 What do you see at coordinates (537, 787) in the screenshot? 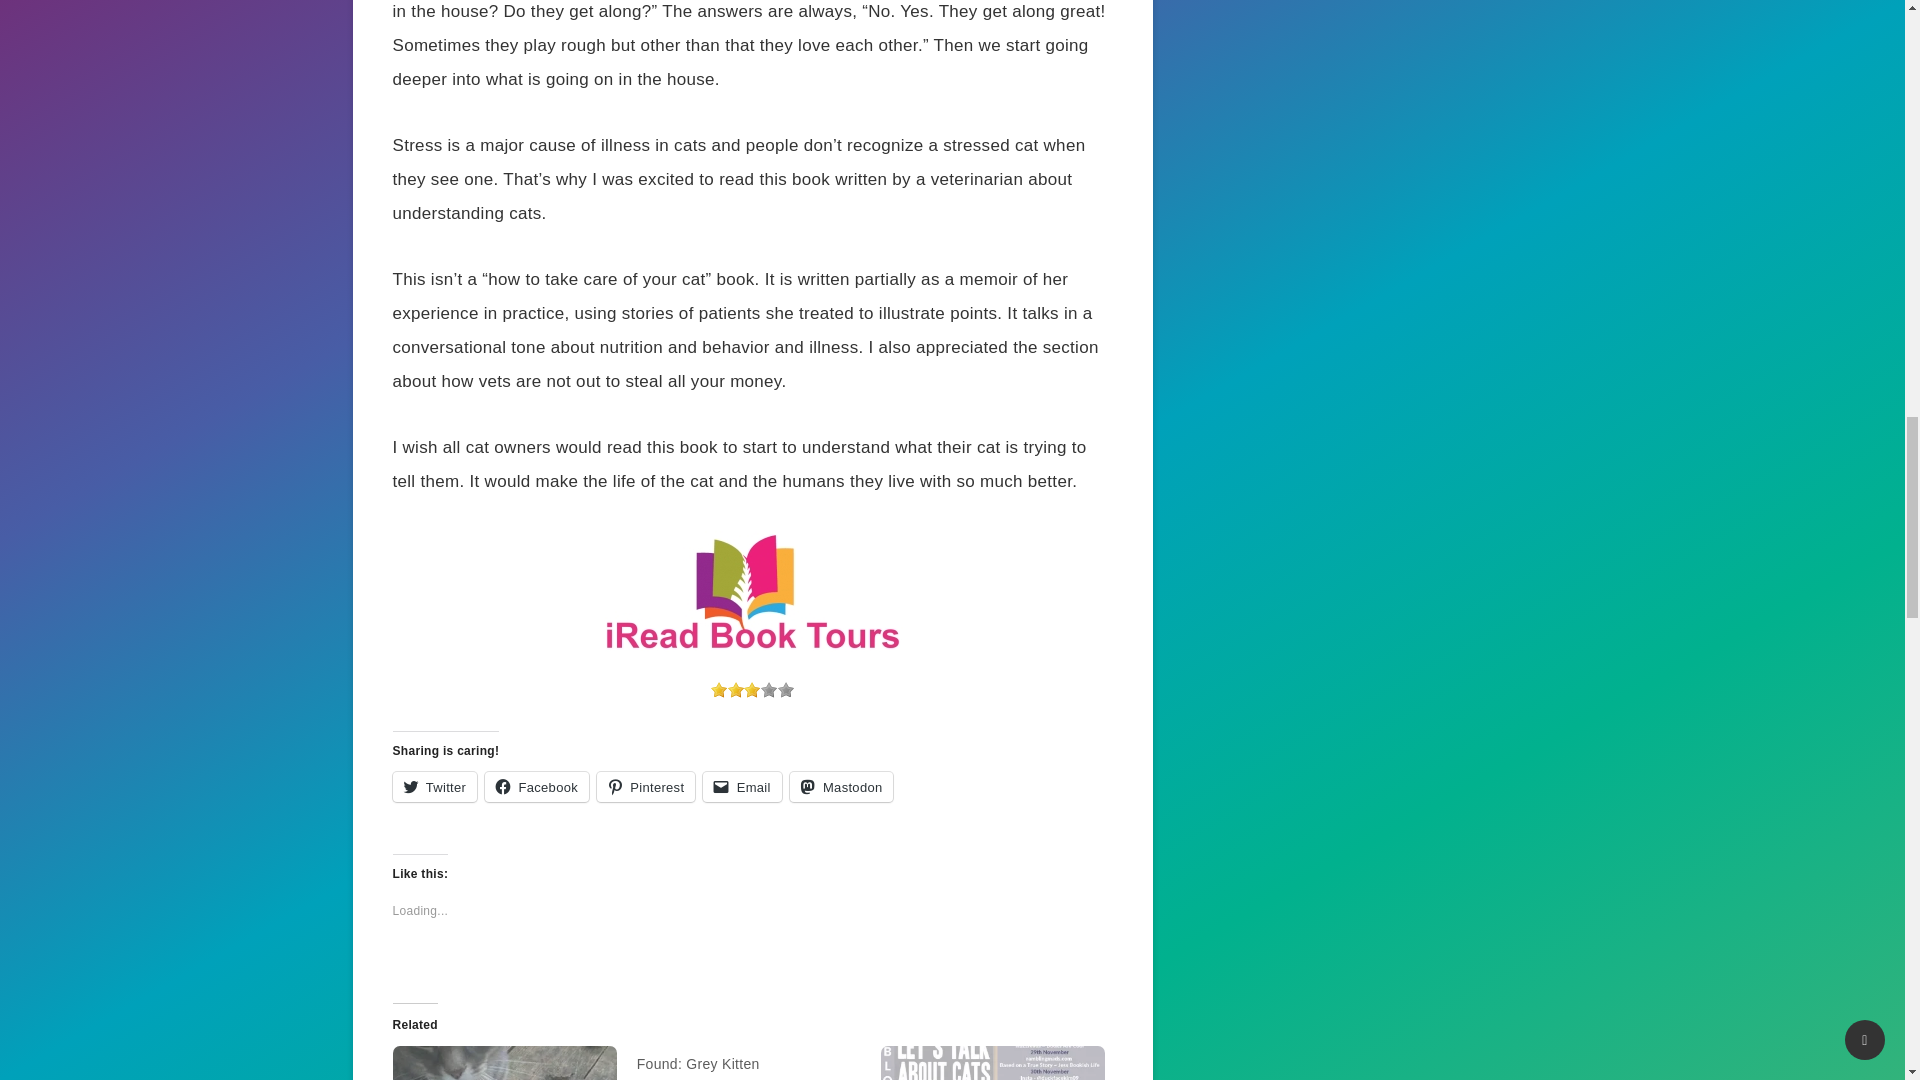
I see `Click to share on Facebook` at bounding box center [537, 787].